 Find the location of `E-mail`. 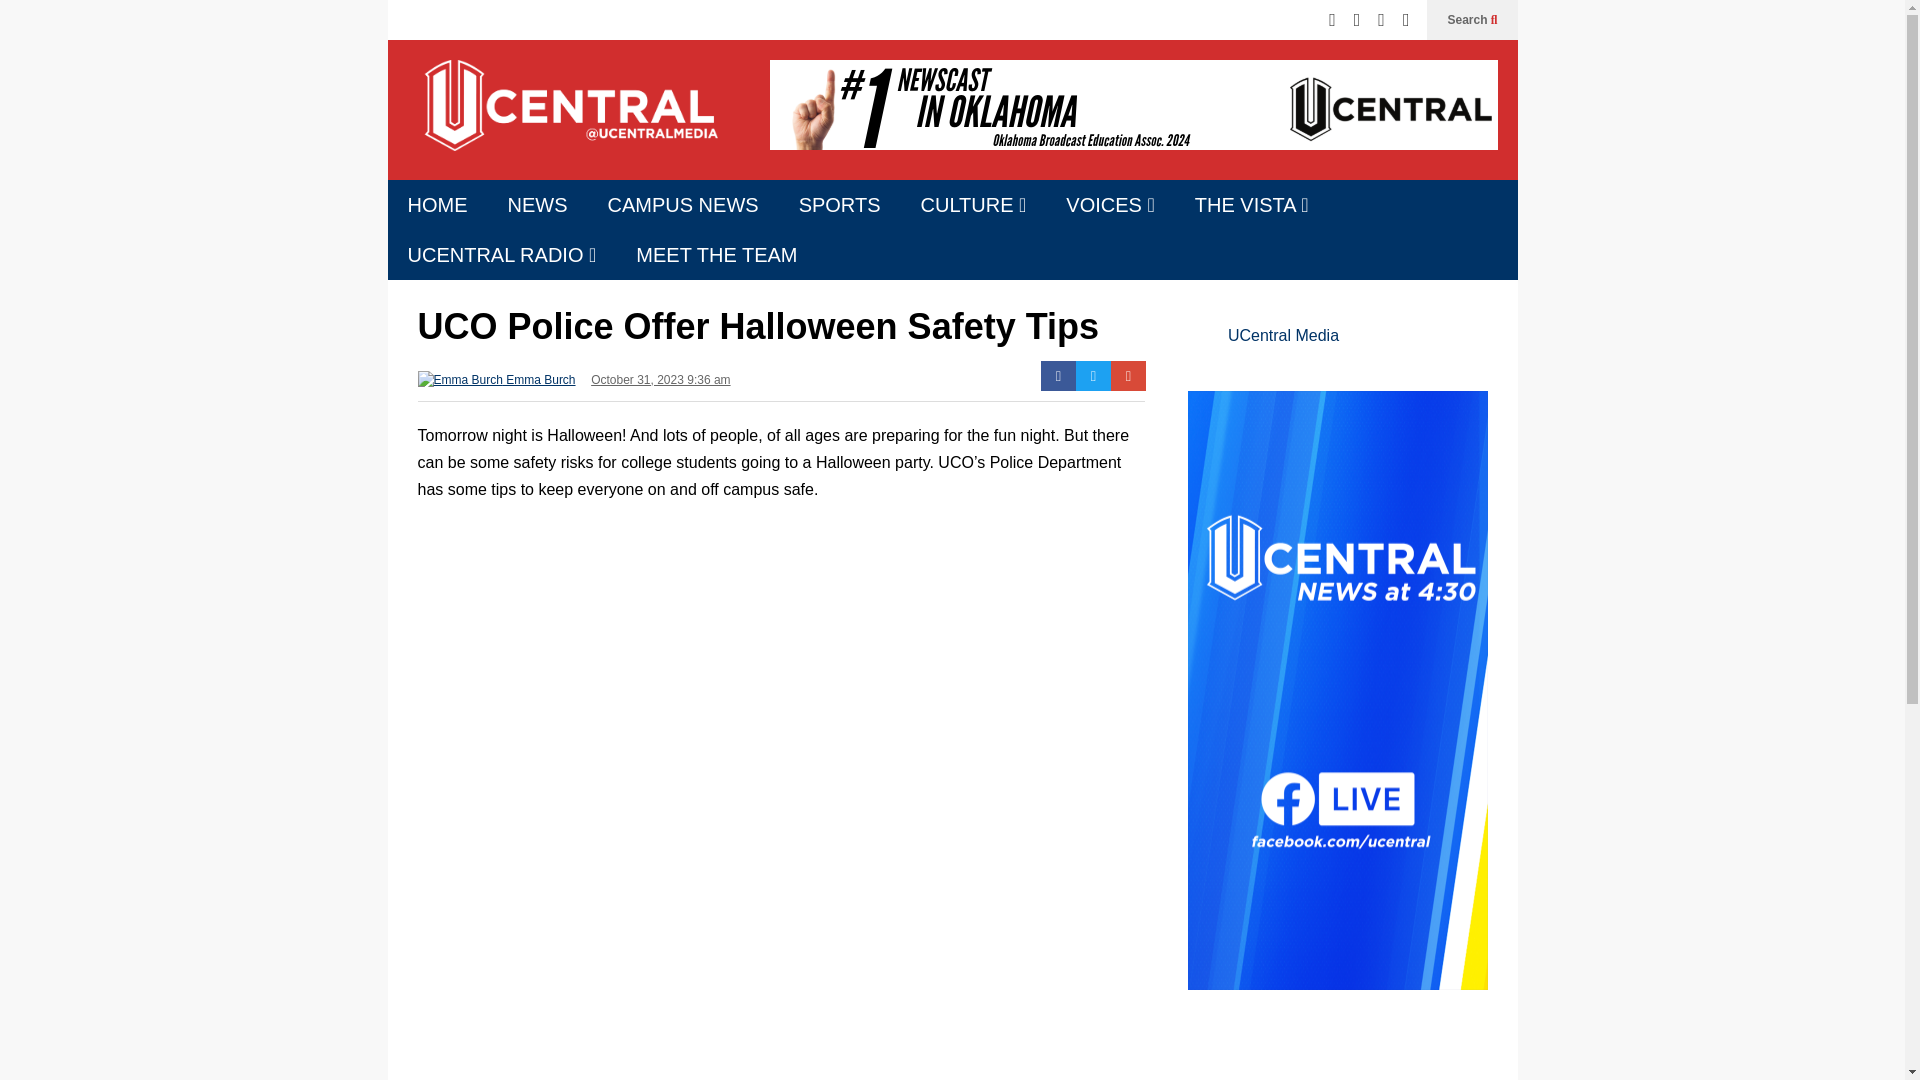

E-mail is located at coordinates (1128, 375).